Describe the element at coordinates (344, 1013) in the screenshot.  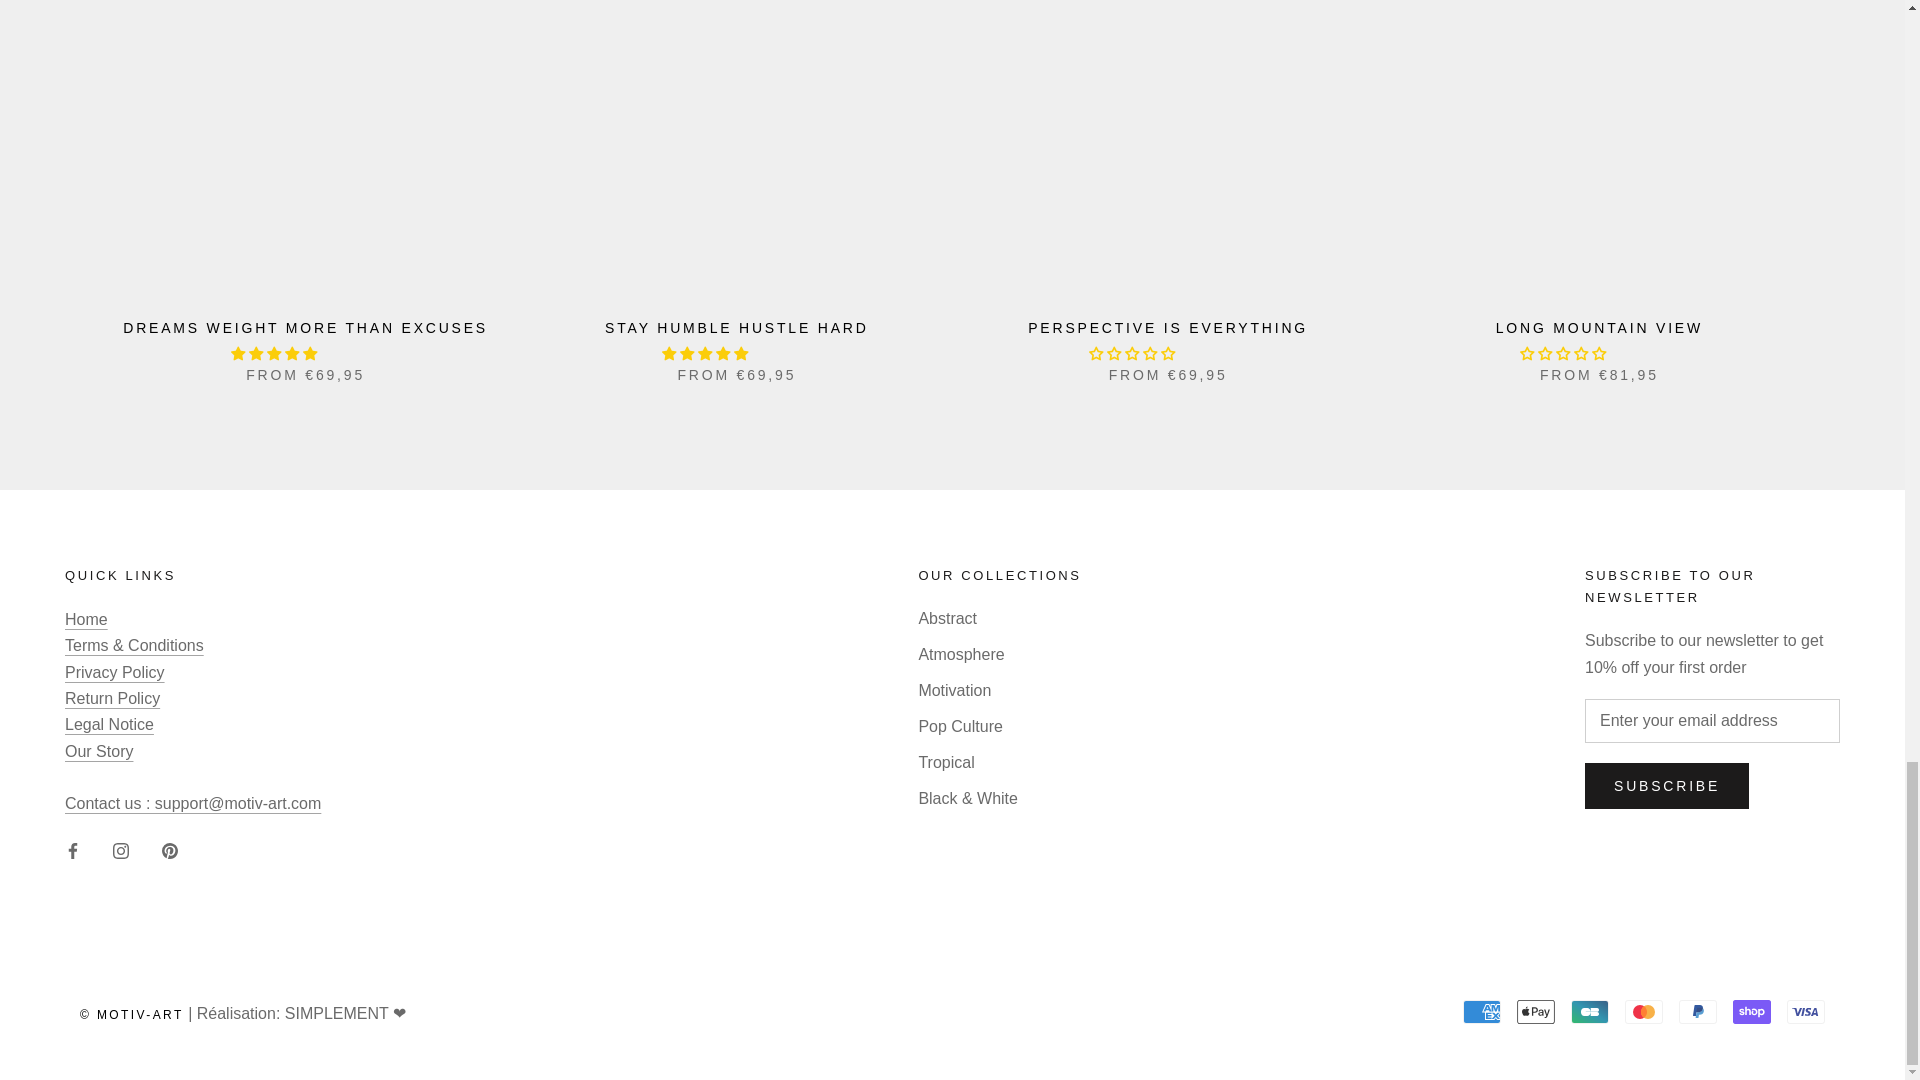
I see `creation site internet marseille` at that location.